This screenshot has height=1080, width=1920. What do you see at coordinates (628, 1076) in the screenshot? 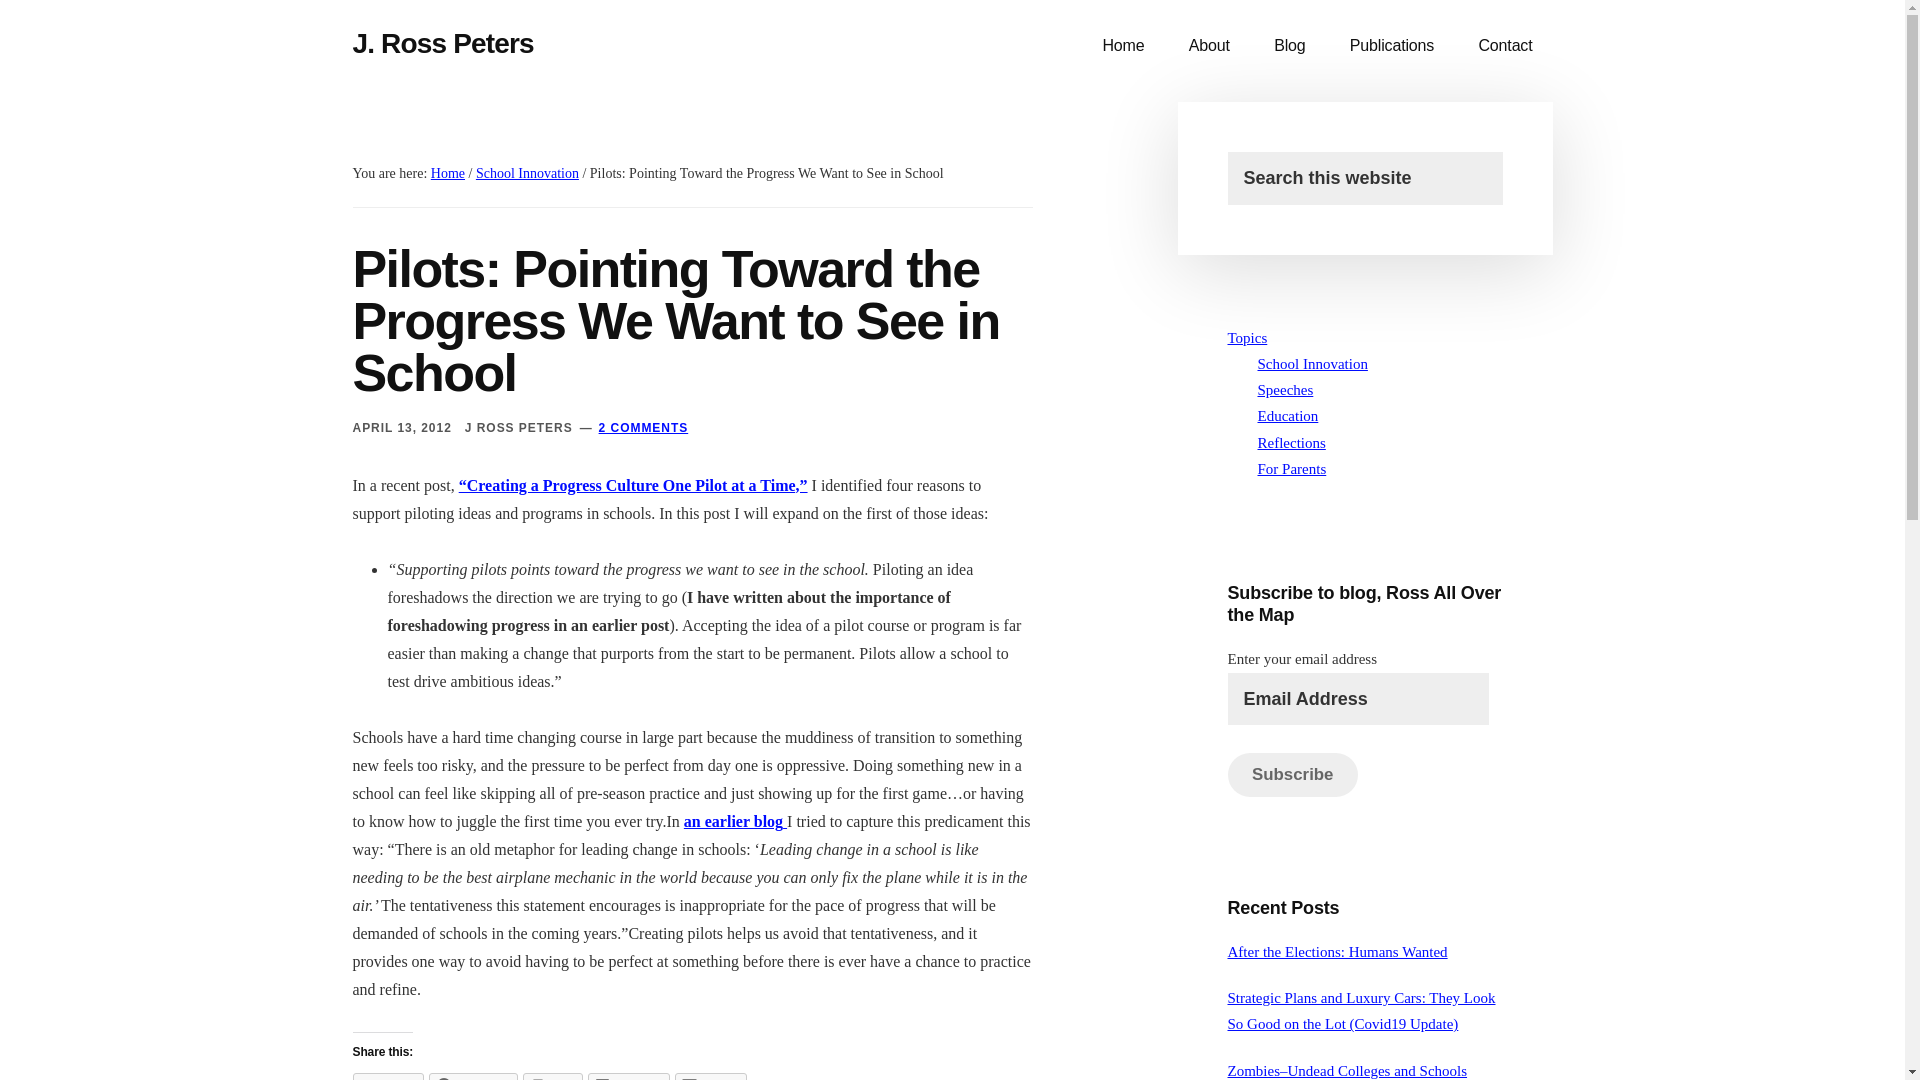
I see `Click to share on LinkedIn` at bounding box center [628, 1076].